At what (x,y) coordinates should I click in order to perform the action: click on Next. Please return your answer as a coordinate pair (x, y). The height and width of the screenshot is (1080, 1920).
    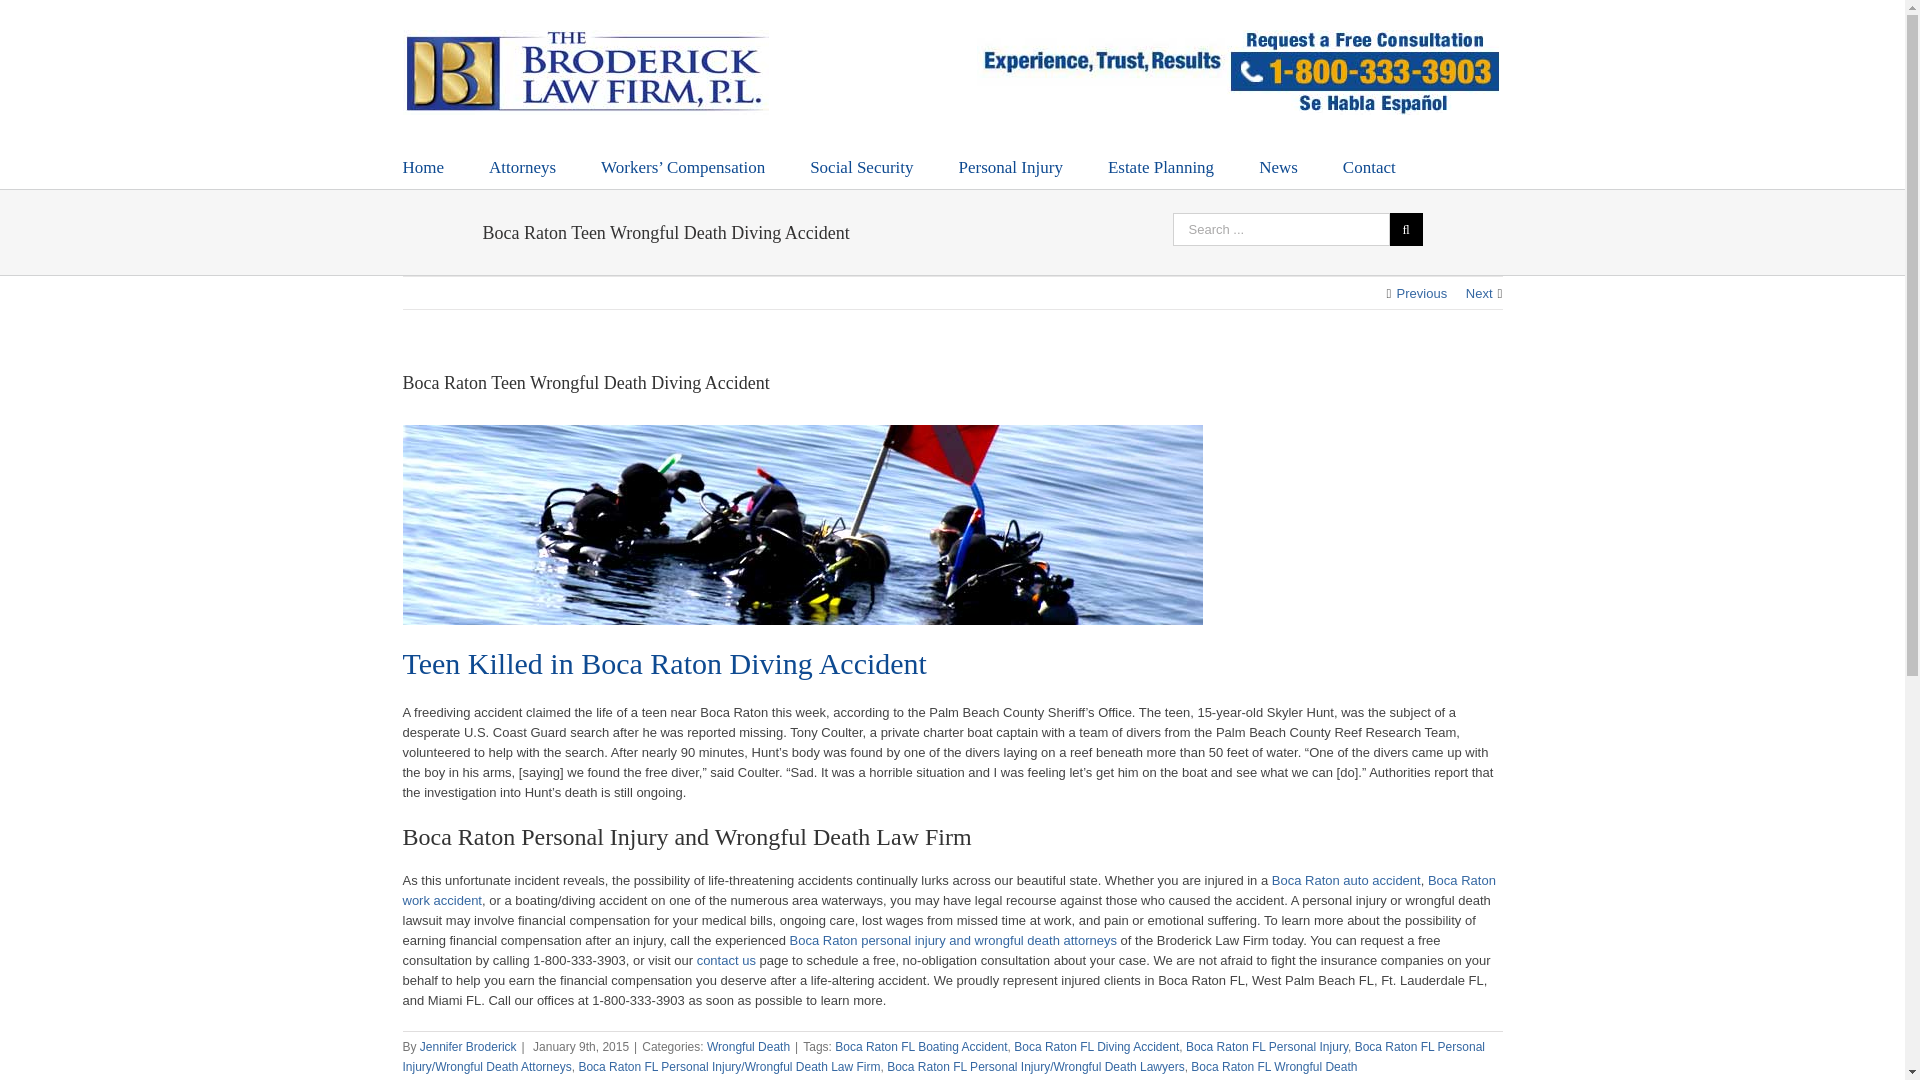
    Looking at the image, I should click on (1480, 294).